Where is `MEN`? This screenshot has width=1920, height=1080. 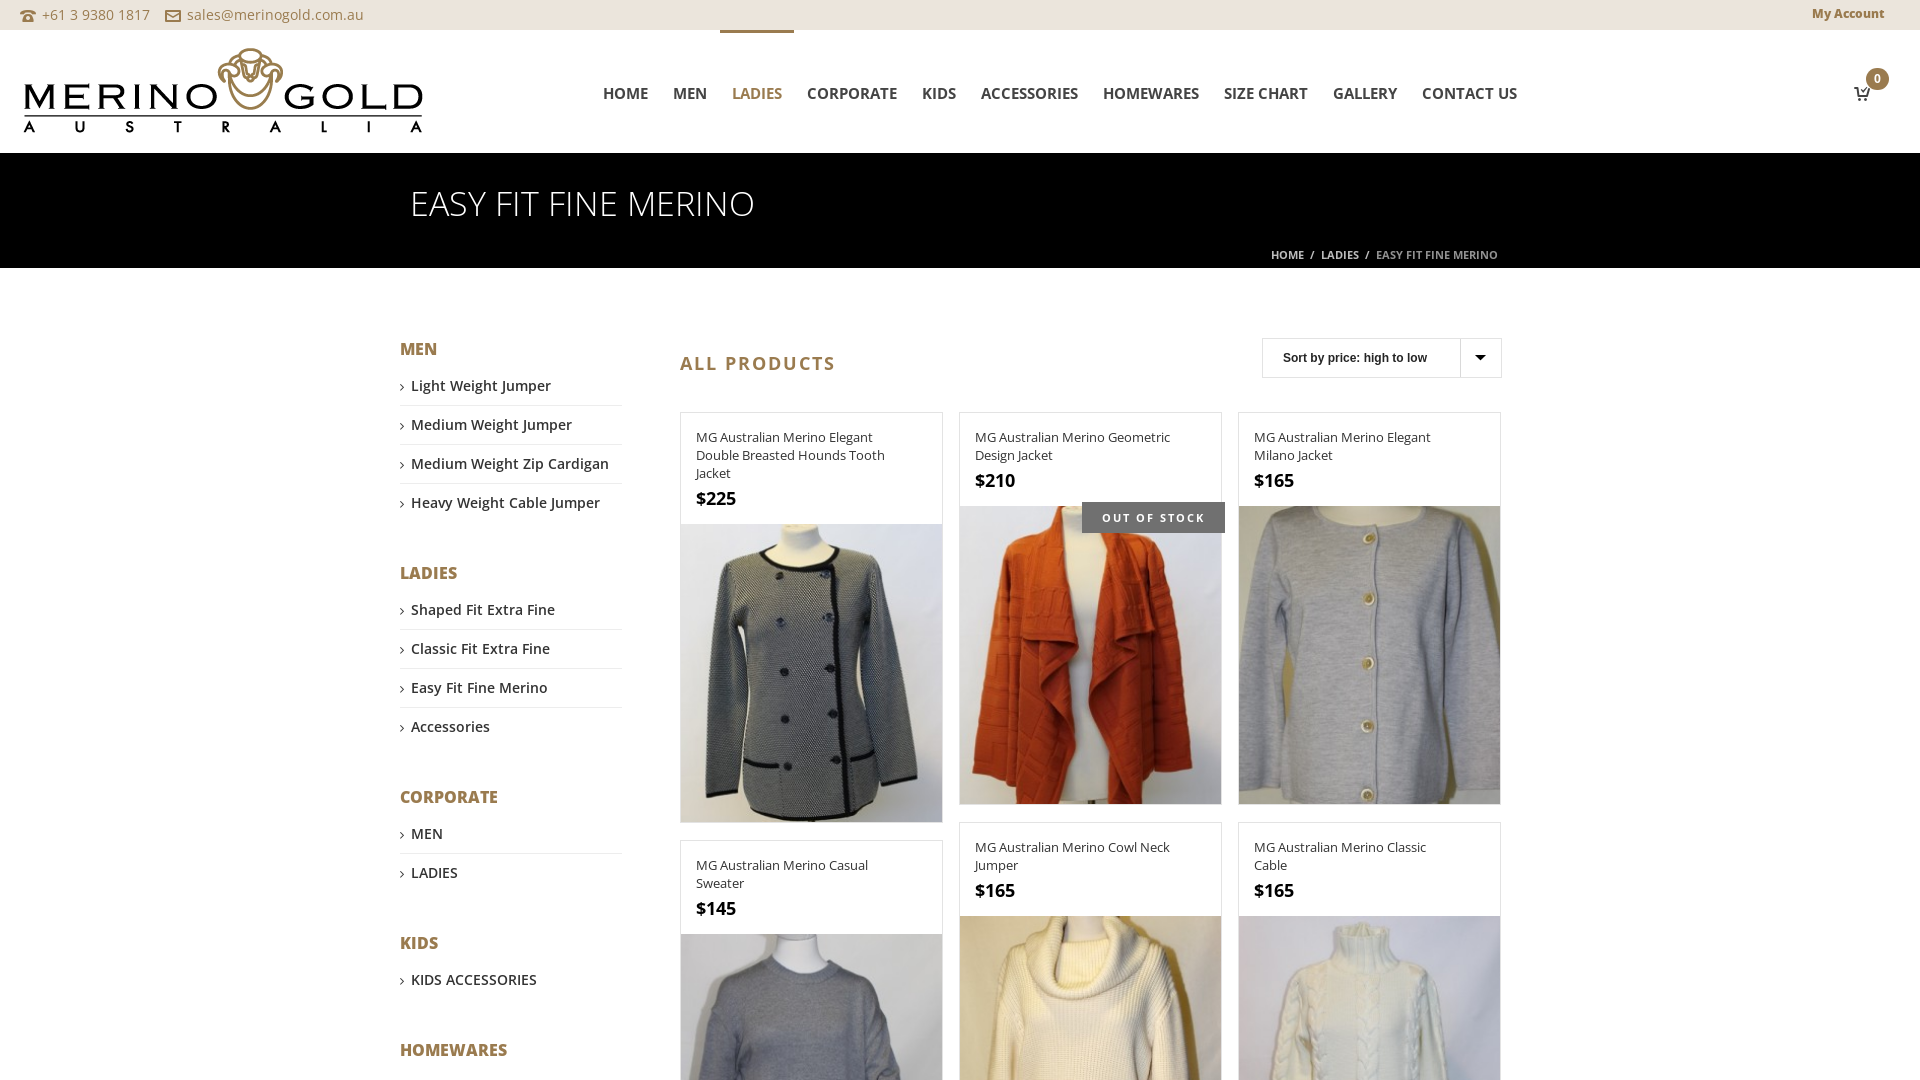
MEN is located at coordinates (422, 834).